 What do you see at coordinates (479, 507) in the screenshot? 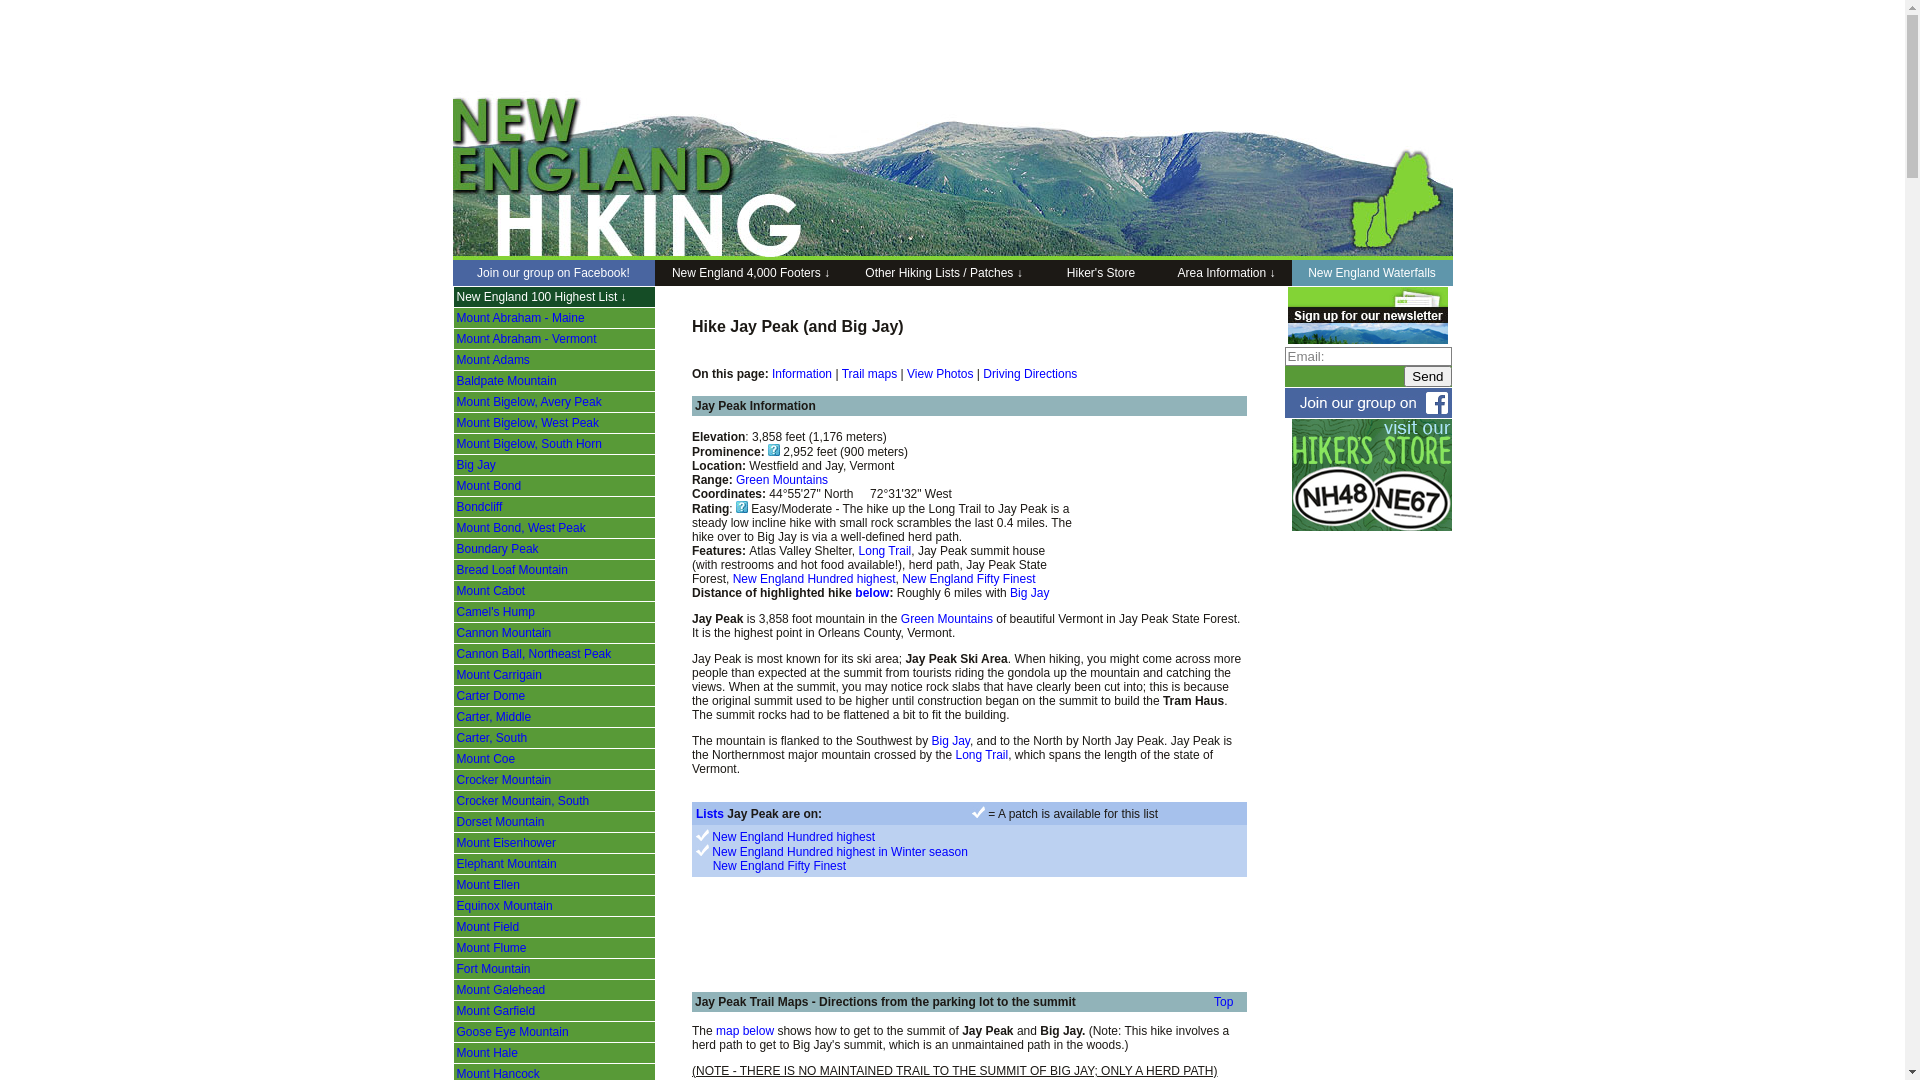
I see `Bondcliff` at bounding box center [479, 507].